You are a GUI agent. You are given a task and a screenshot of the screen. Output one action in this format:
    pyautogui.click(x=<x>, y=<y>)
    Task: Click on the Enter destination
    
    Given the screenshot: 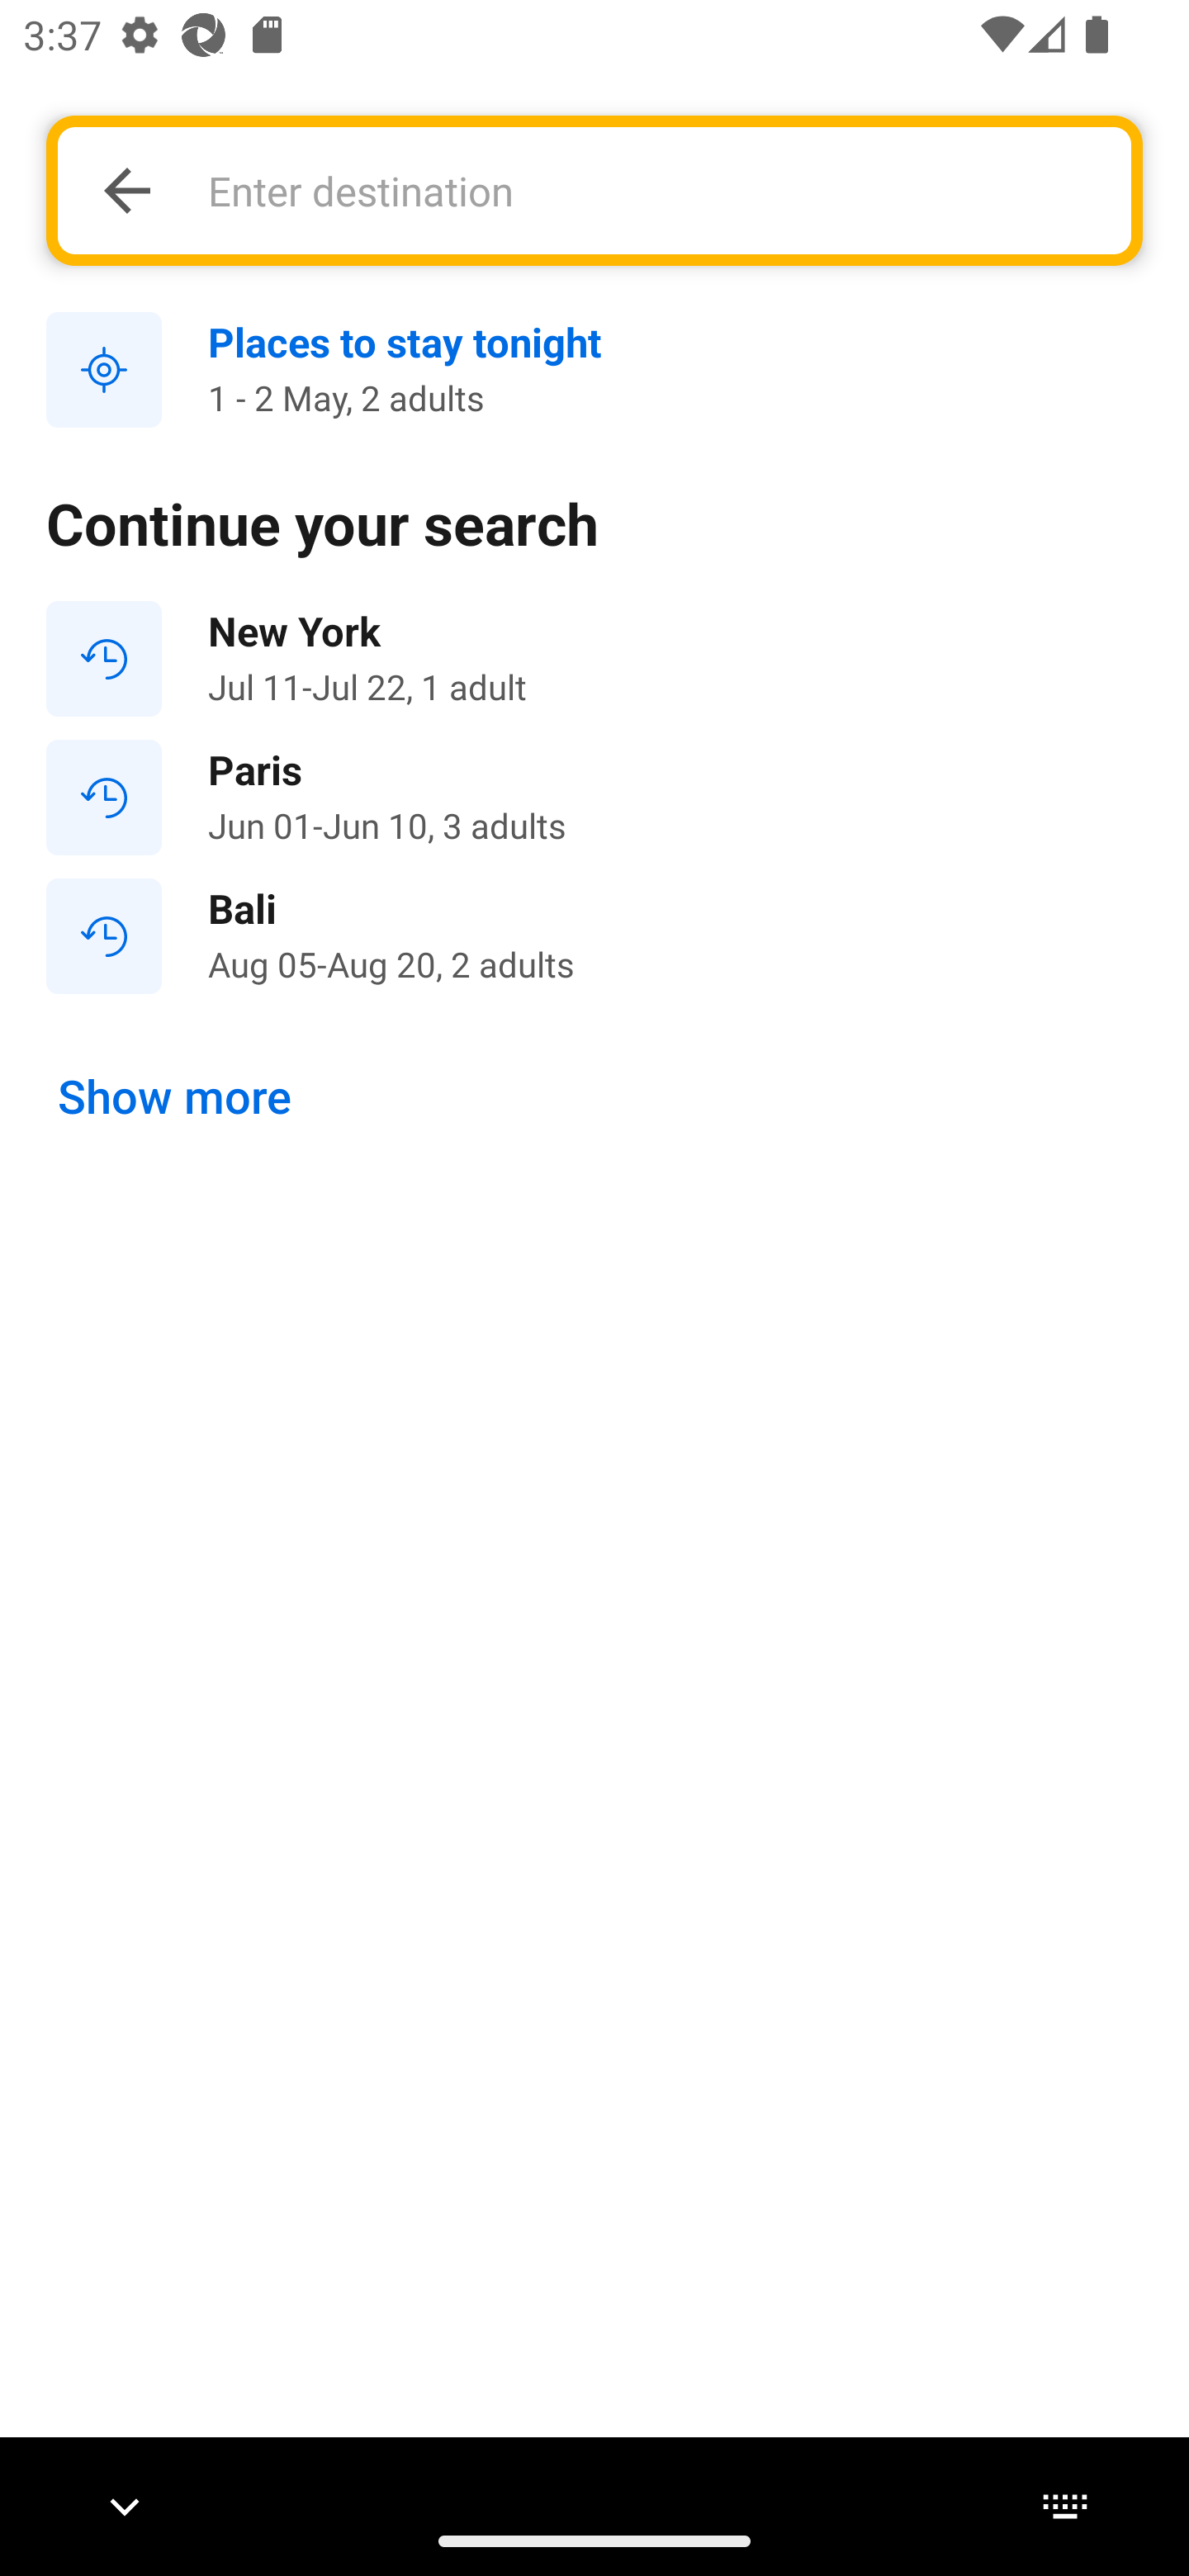 What is the action you would take?
    pyautogui.click(x=651, y=190)
    